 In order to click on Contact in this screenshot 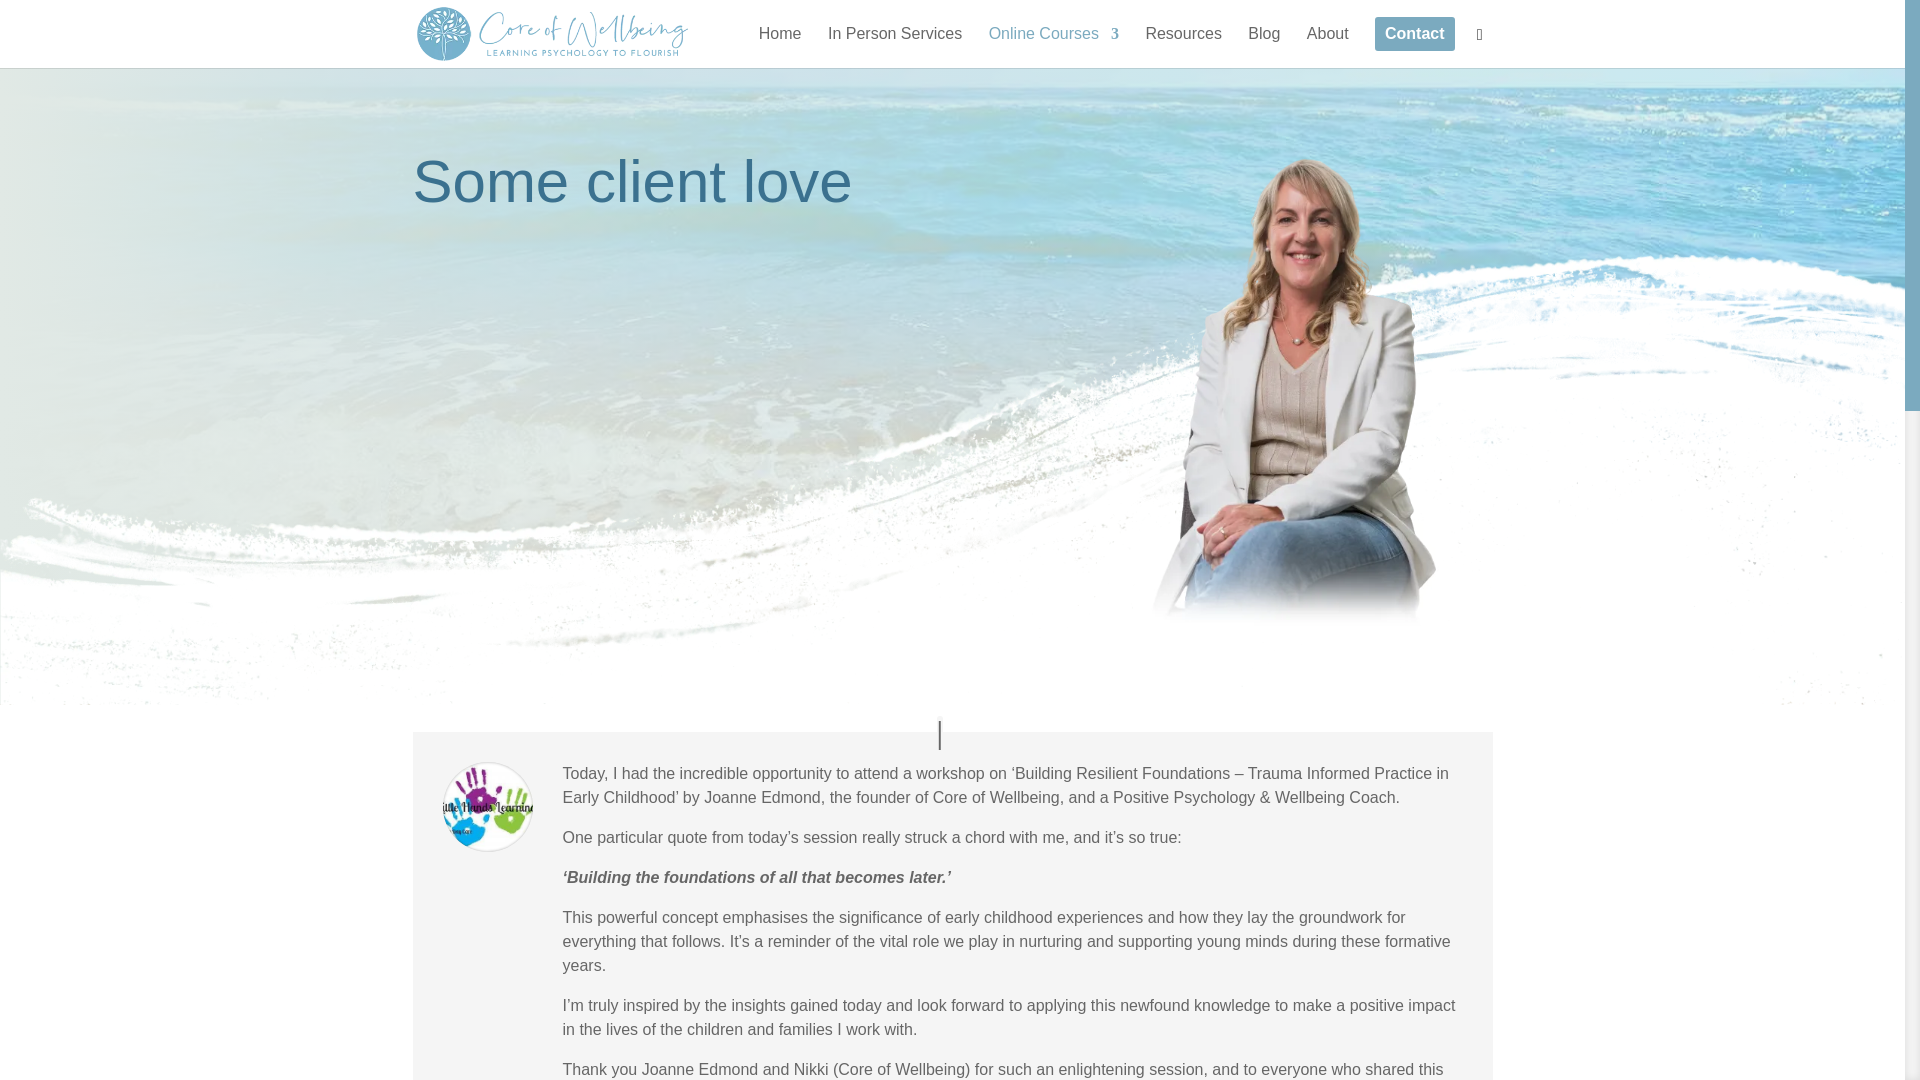, I will do `click(1414, 42)`.